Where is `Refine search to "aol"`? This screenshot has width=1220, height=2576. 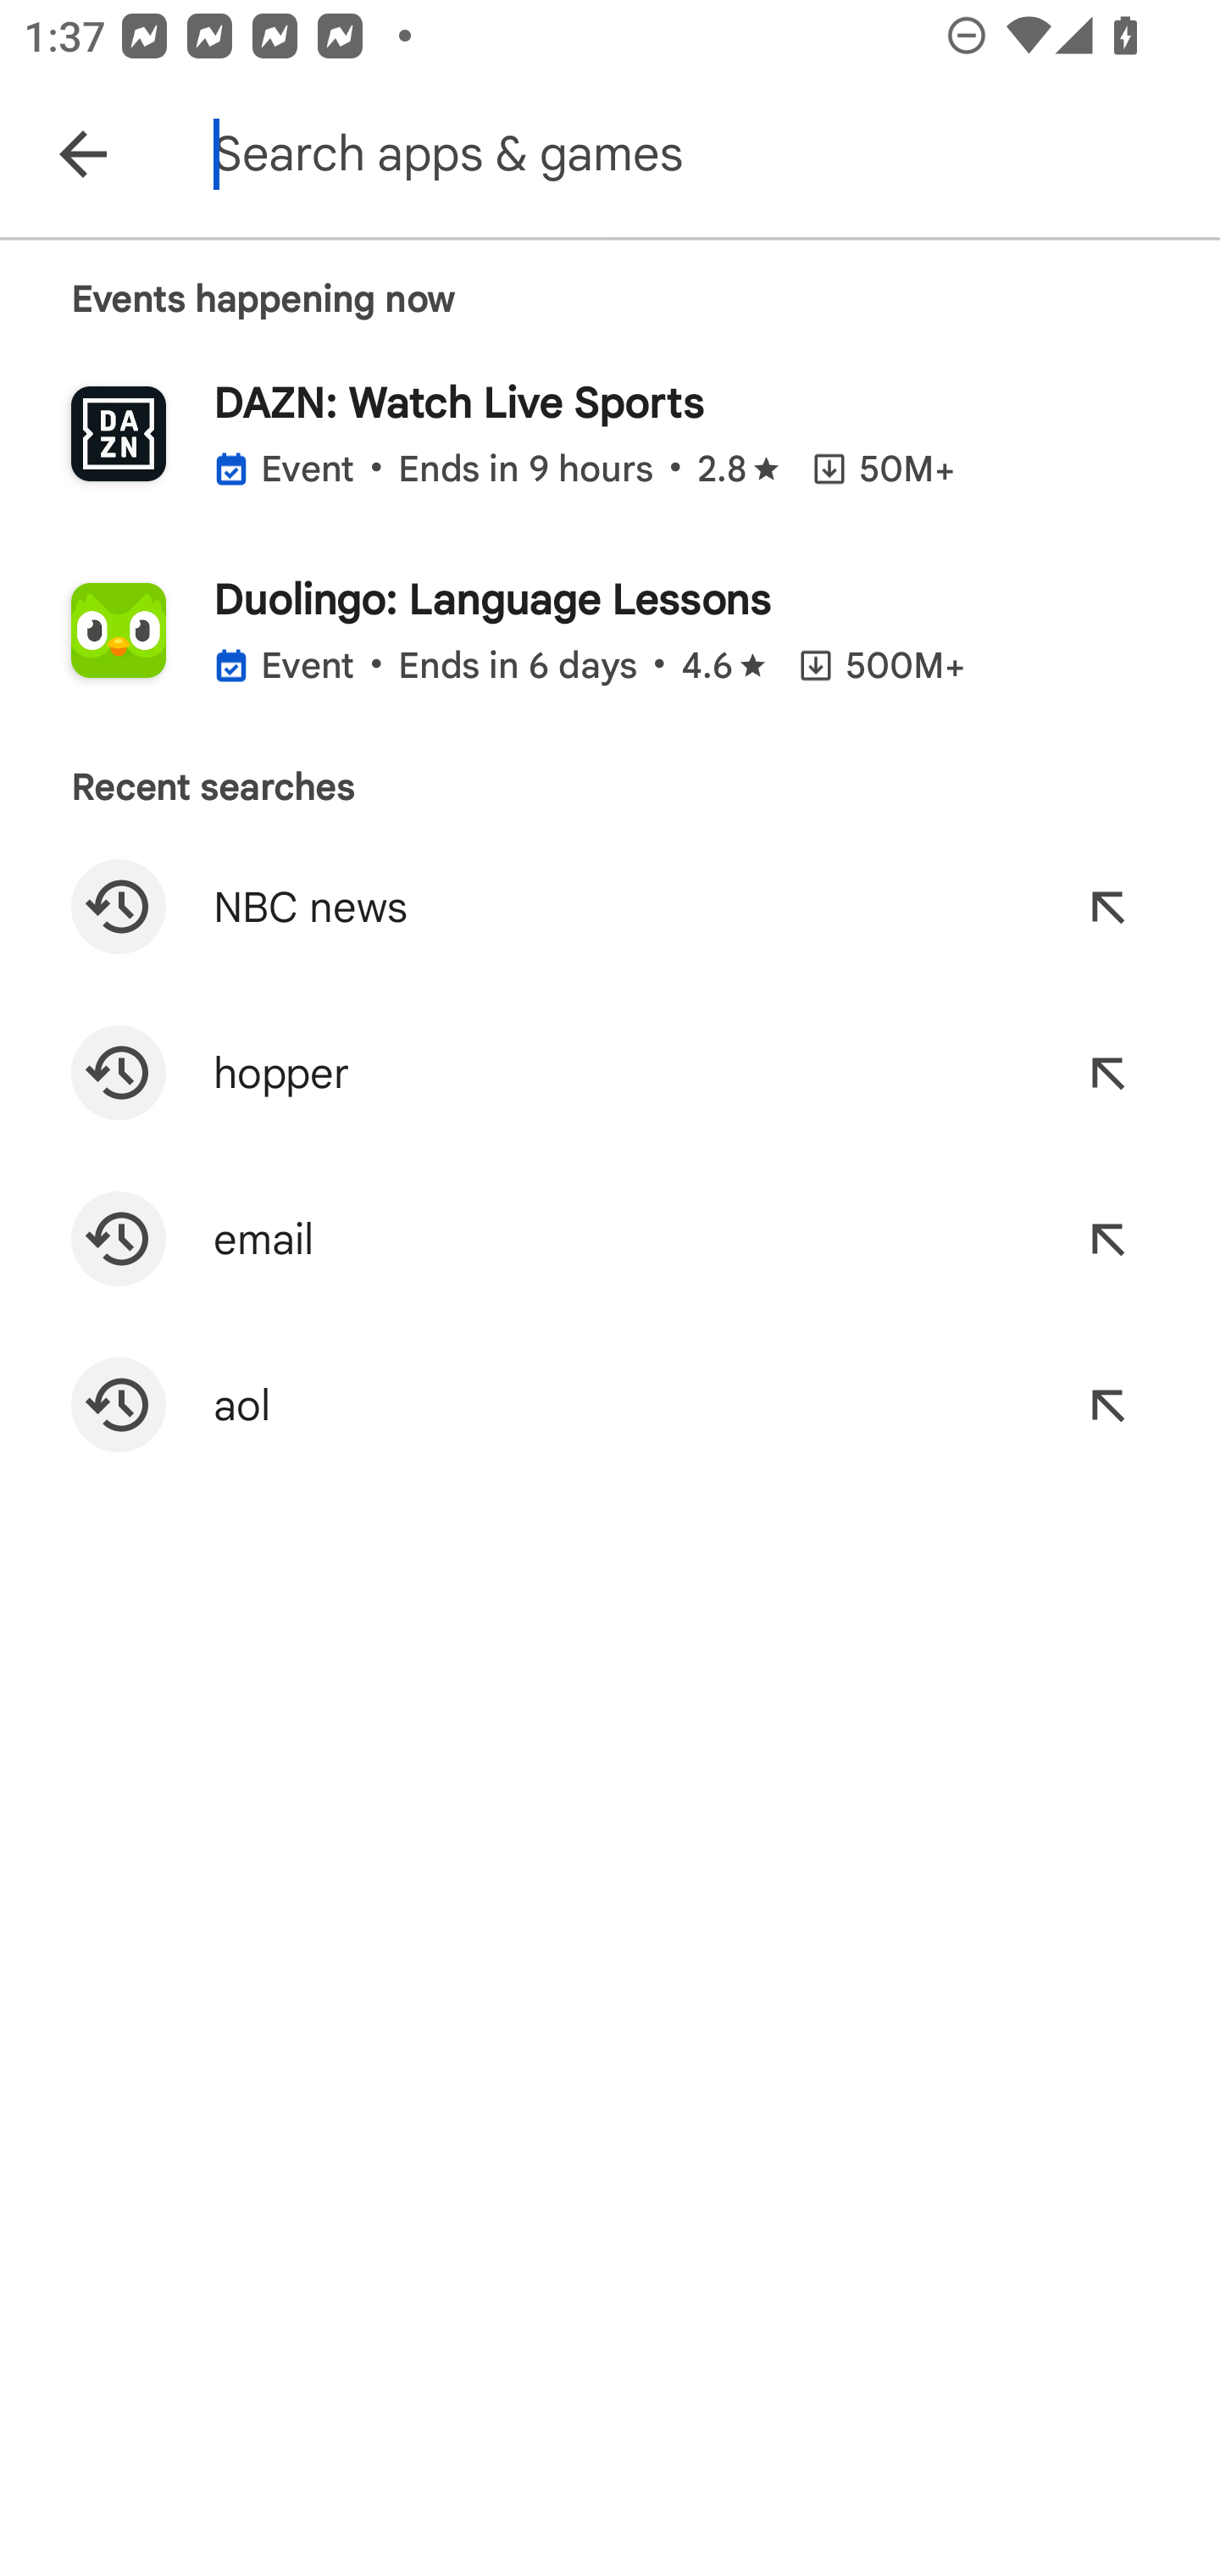
Refine search to "aol" is located at coordinates (1106, 1405).